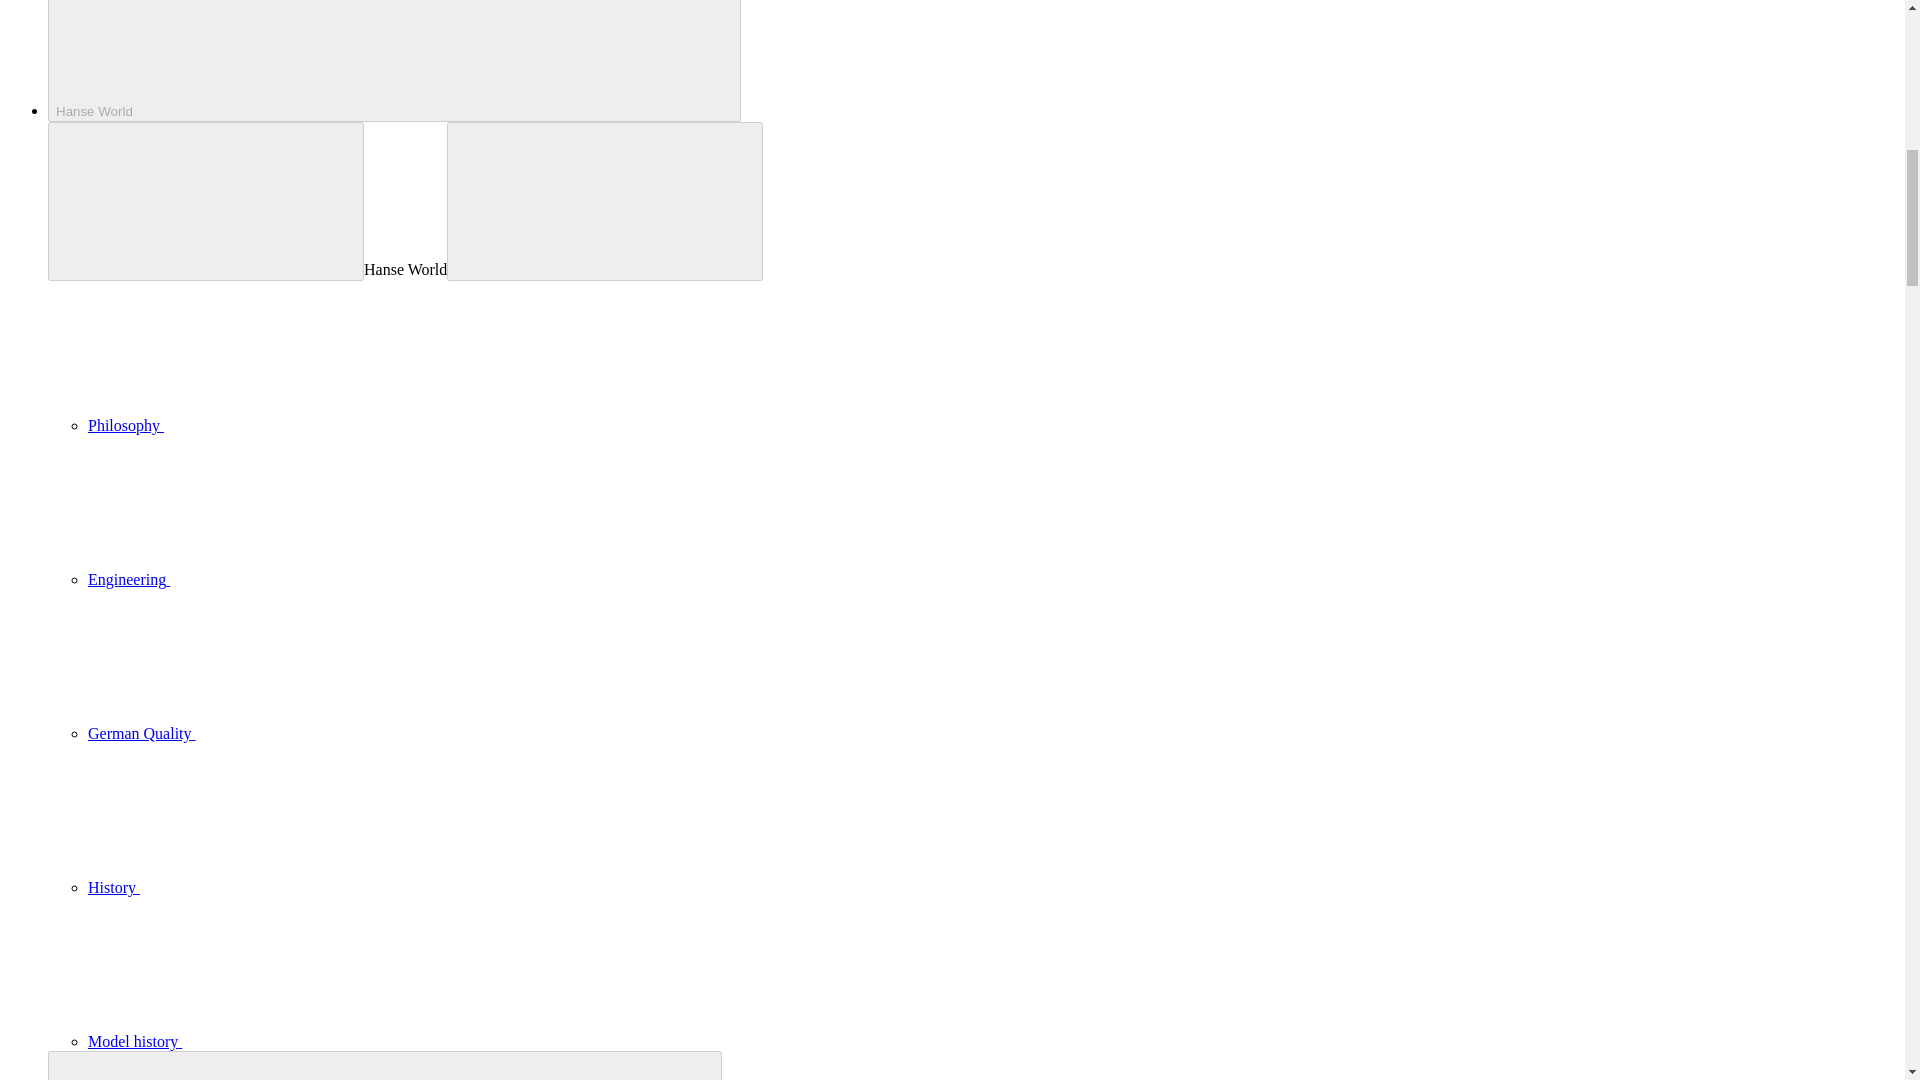 The image size is (1920, 1080). What do you see at coordinates (276, 425) in the screenshot?
I see `Philosophy` at bounding box center [276, 425].